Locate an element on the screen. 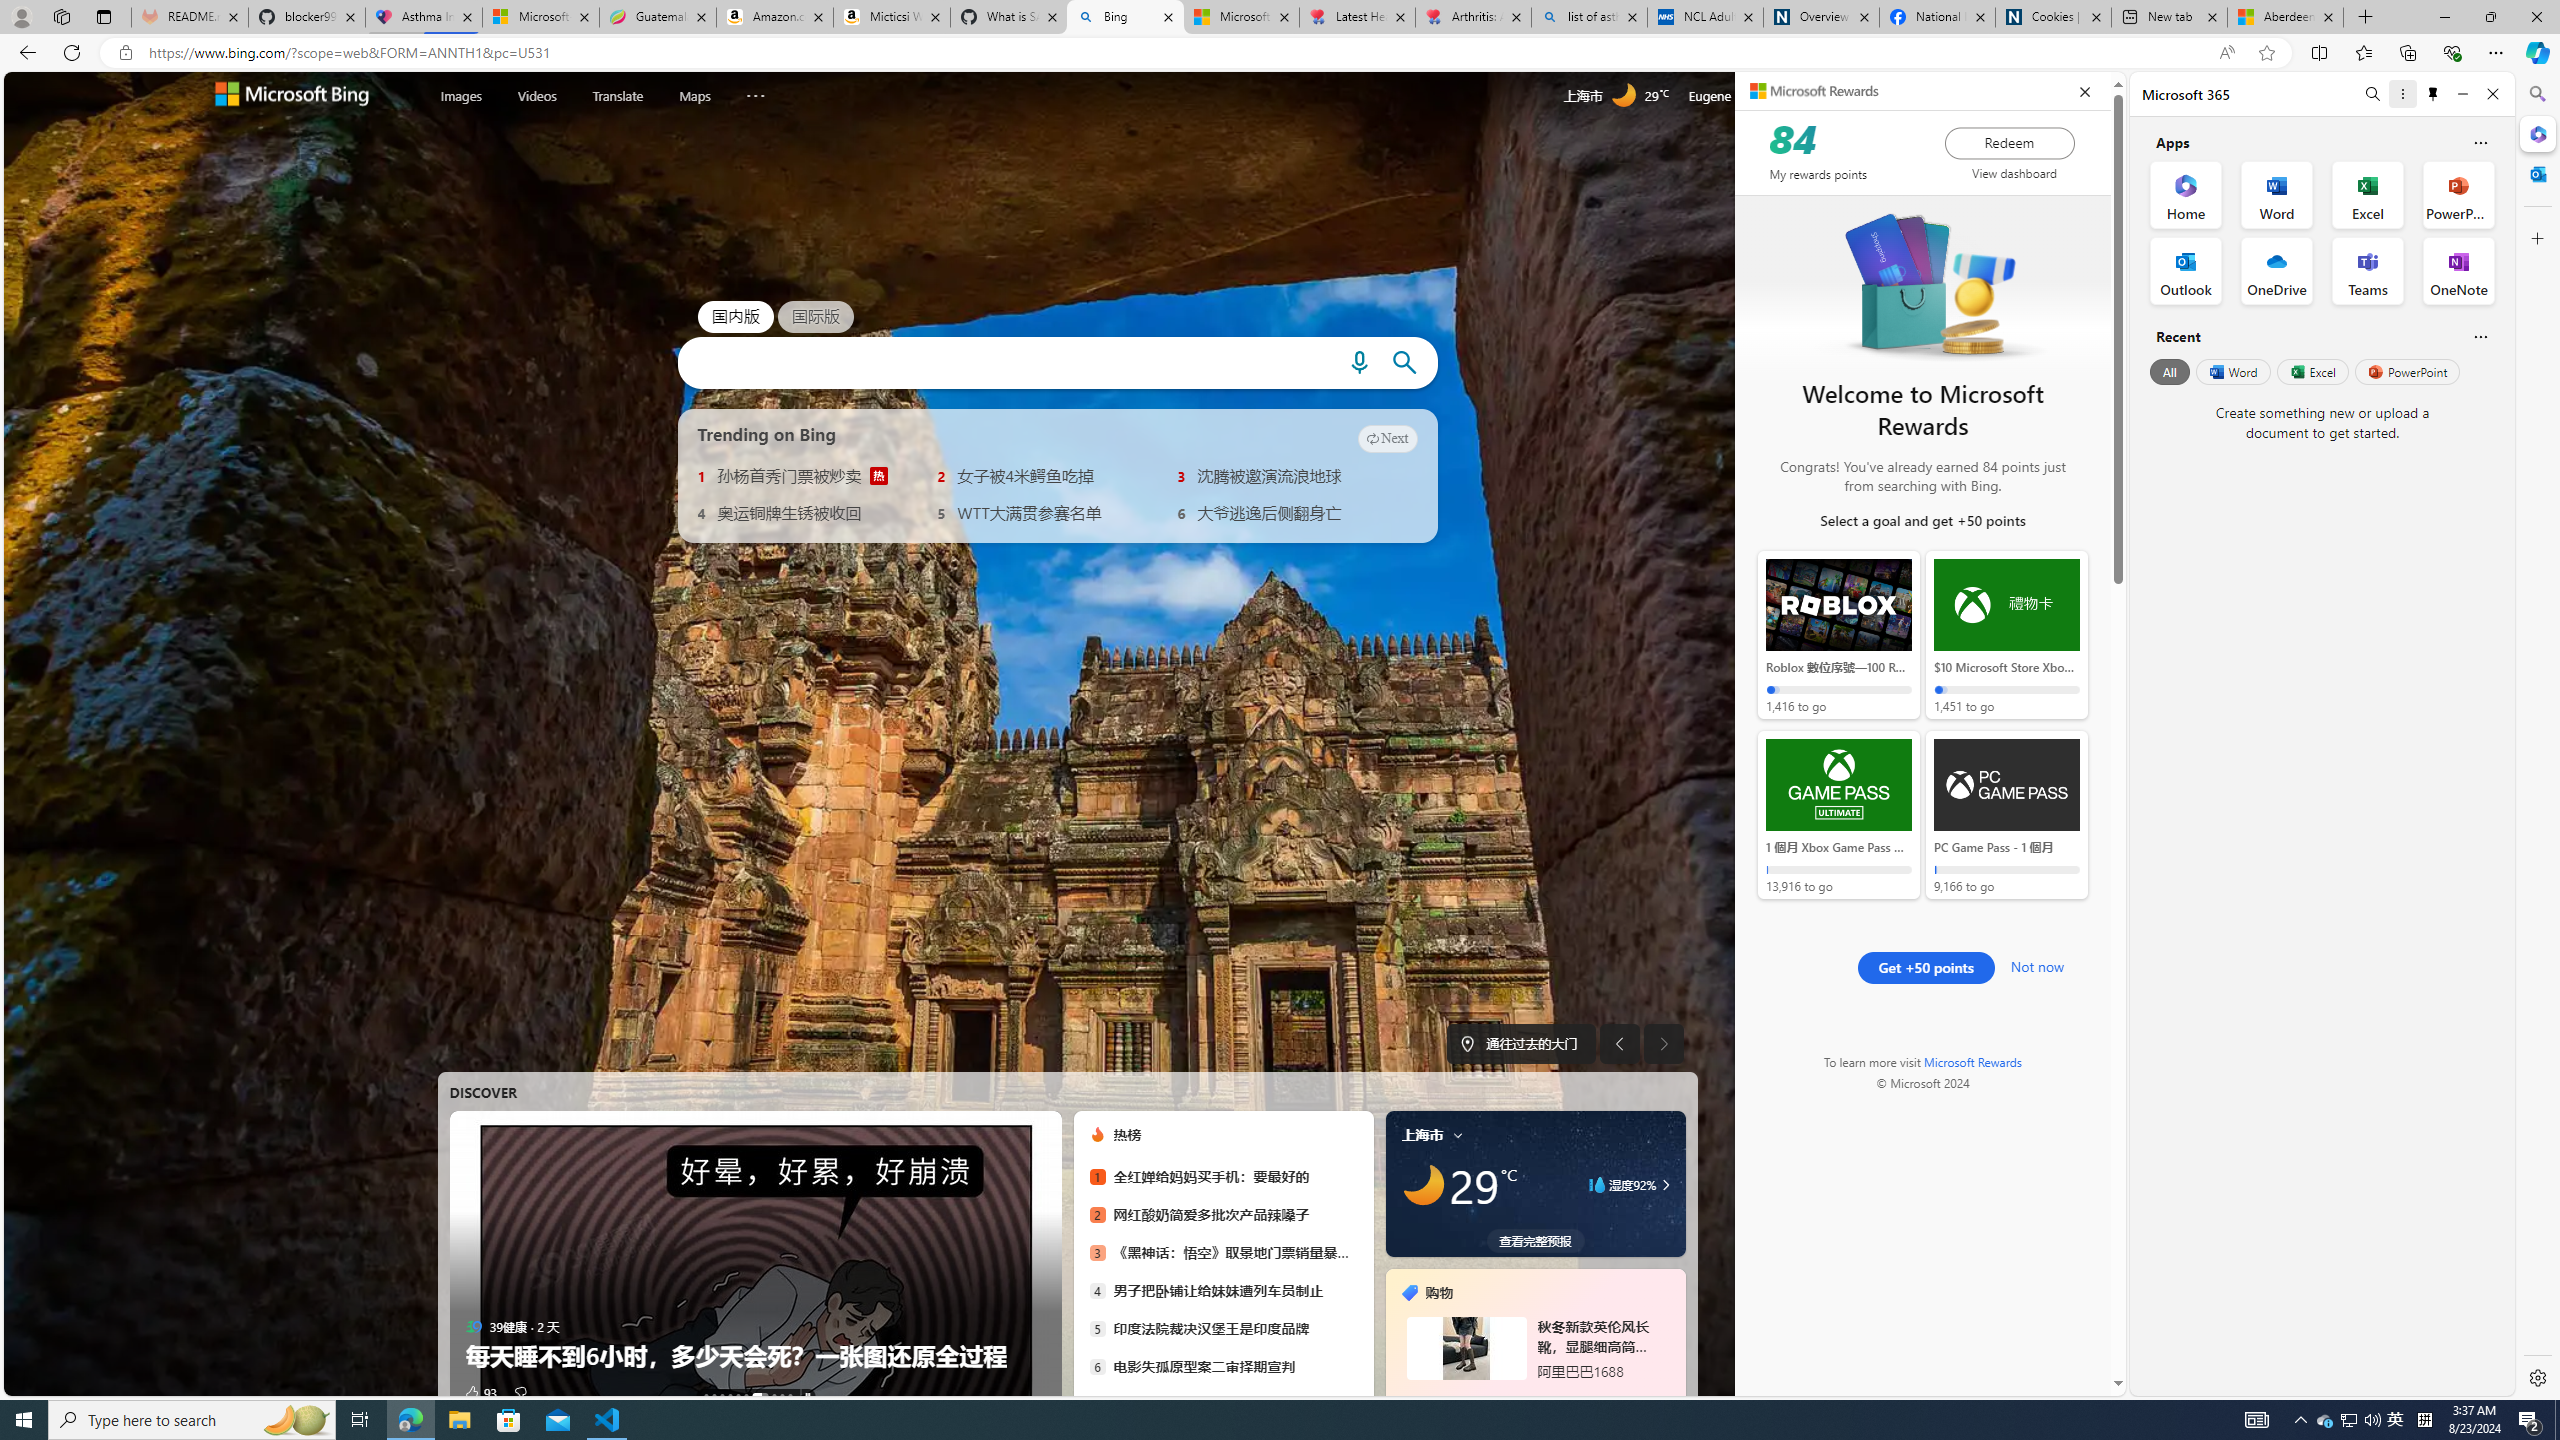  tab-1 is located at coordinates (1516, 1398).